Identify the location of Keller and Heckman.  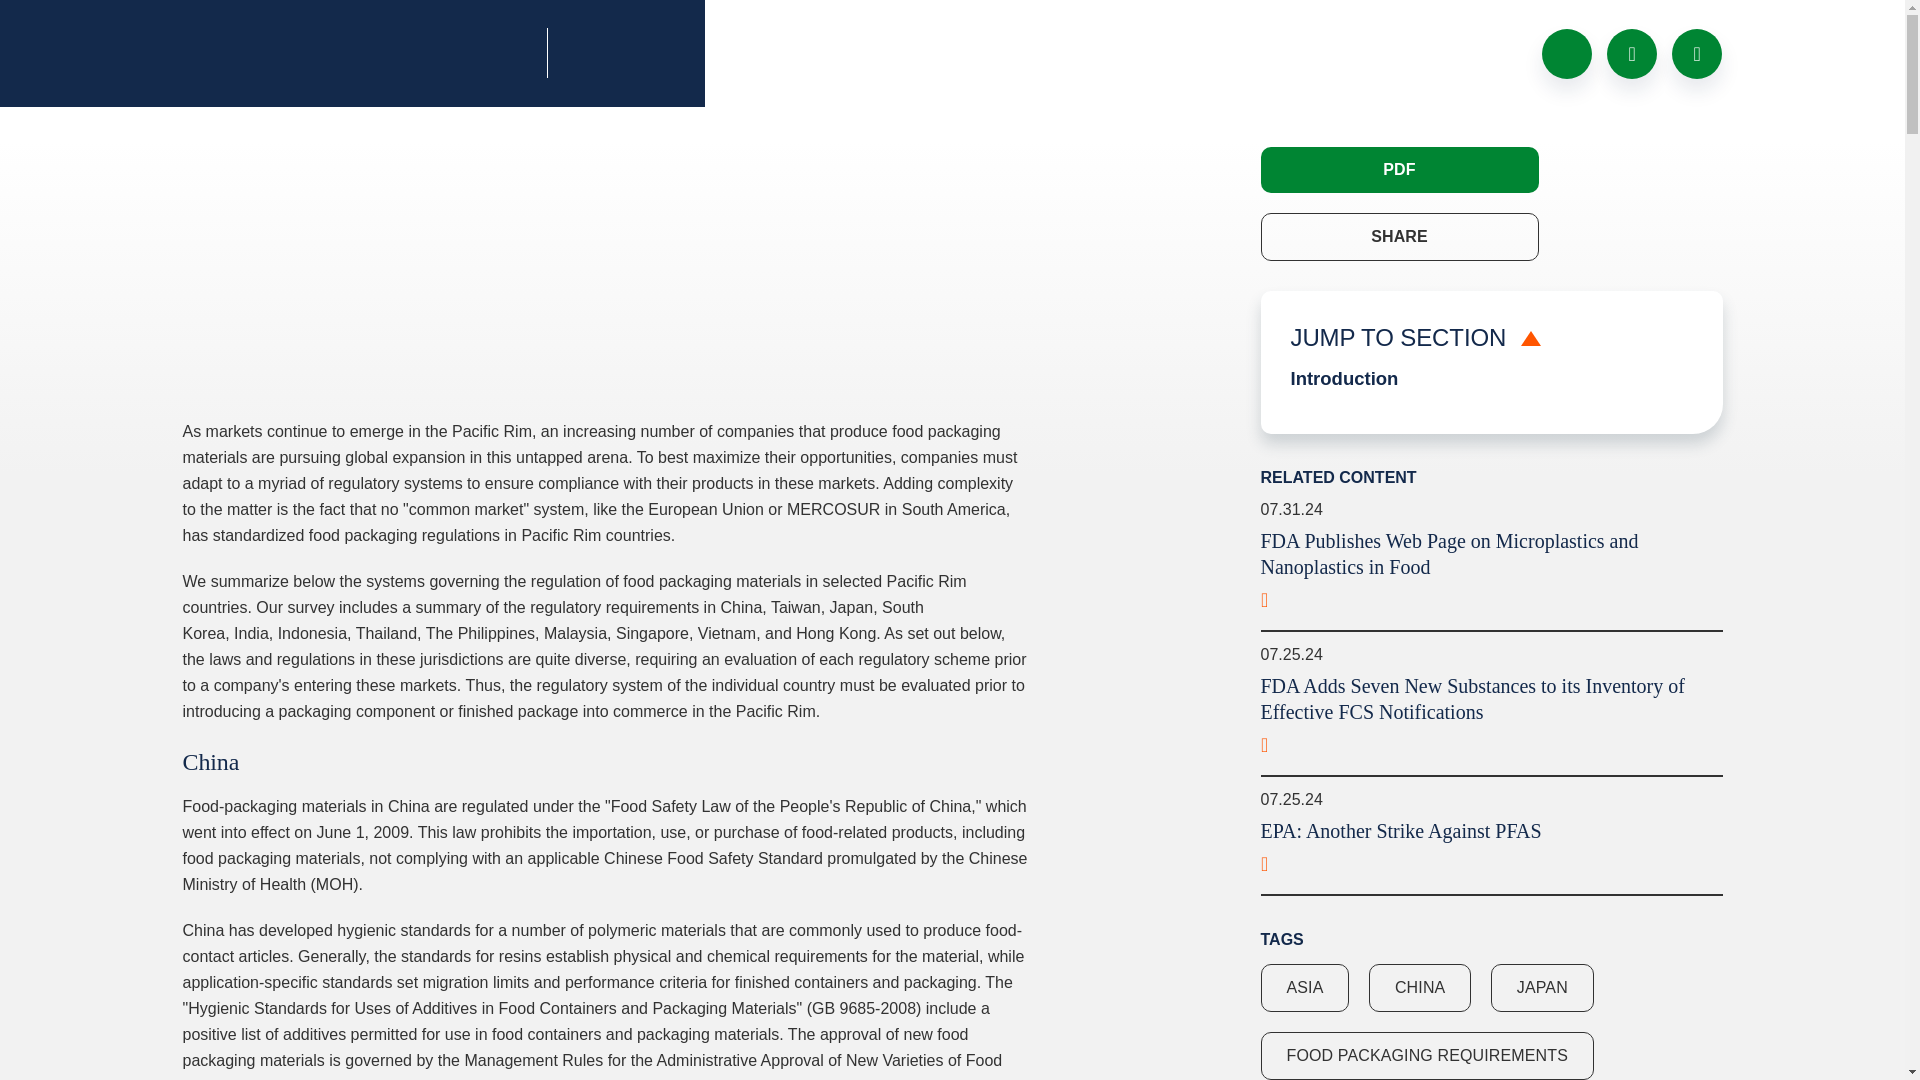
(661, 52).